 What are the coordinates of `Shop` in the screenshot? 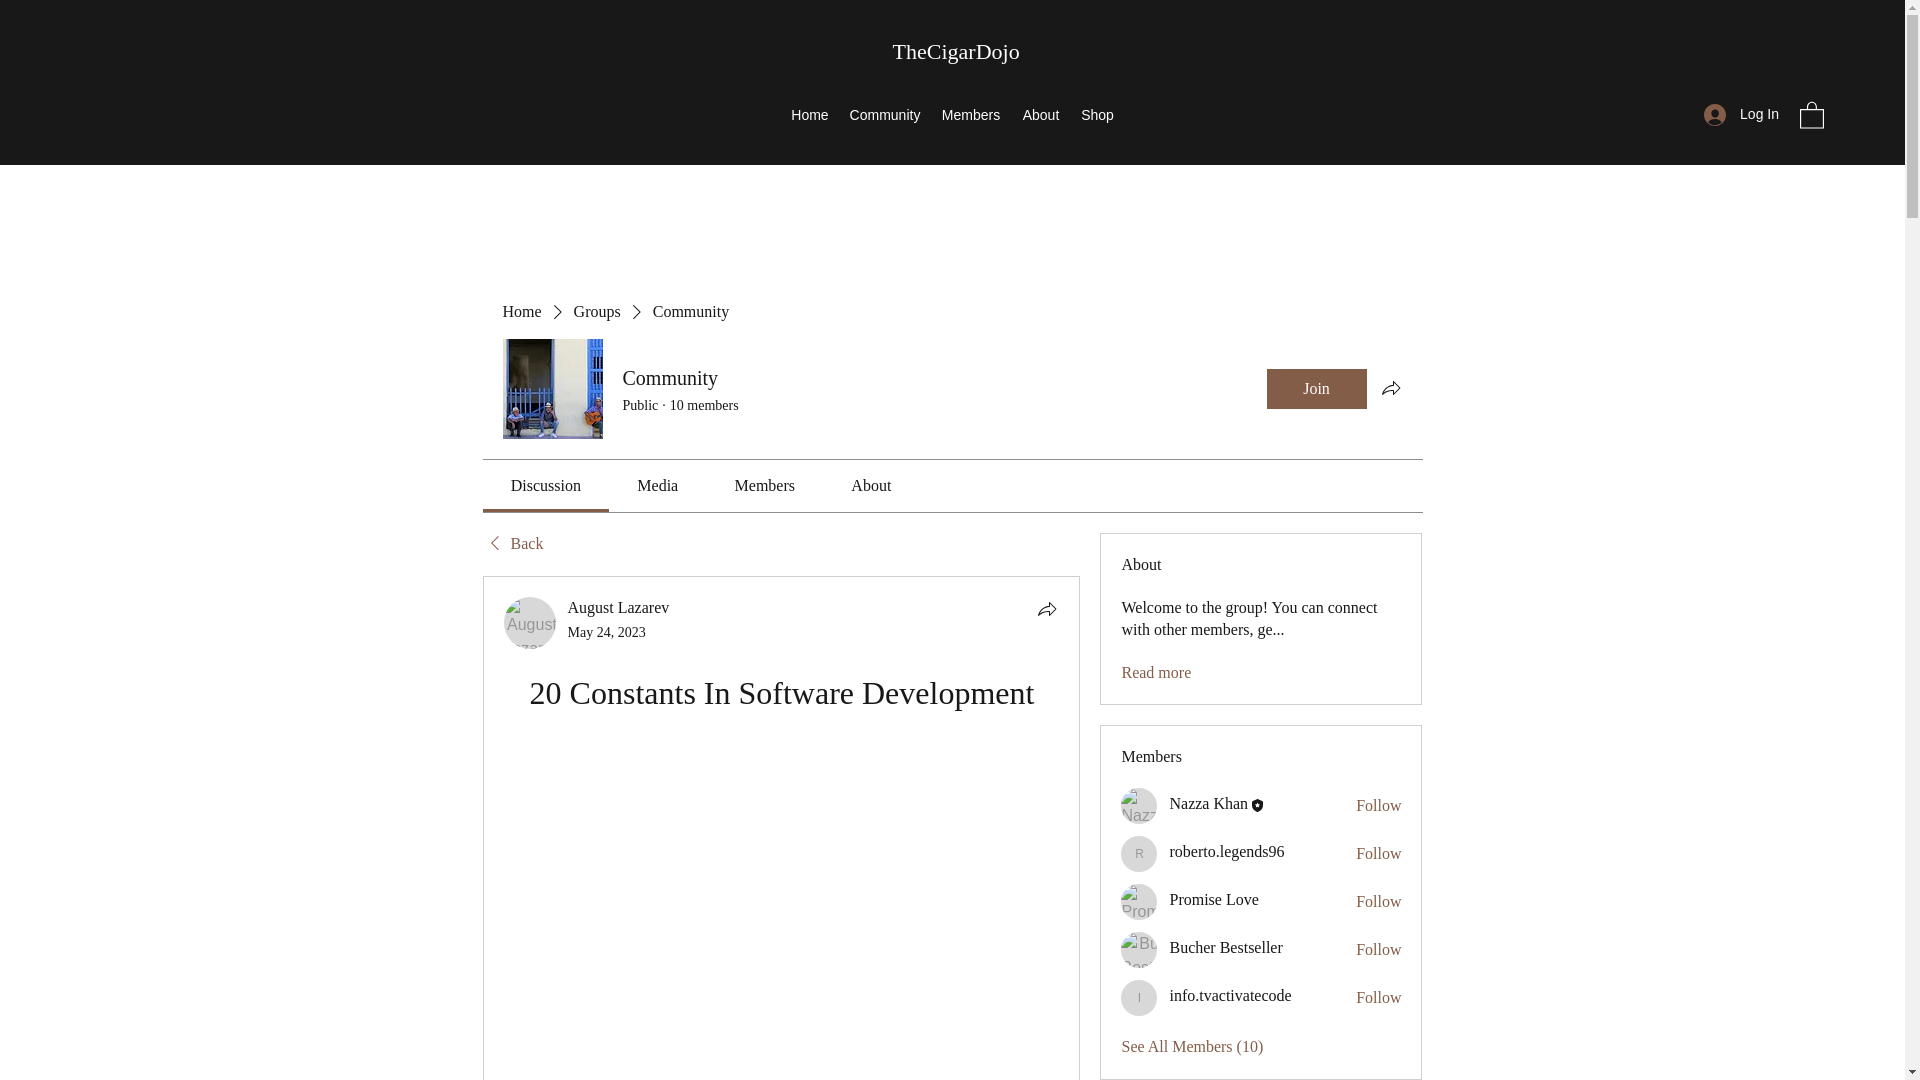 It's located at (1097, 114).